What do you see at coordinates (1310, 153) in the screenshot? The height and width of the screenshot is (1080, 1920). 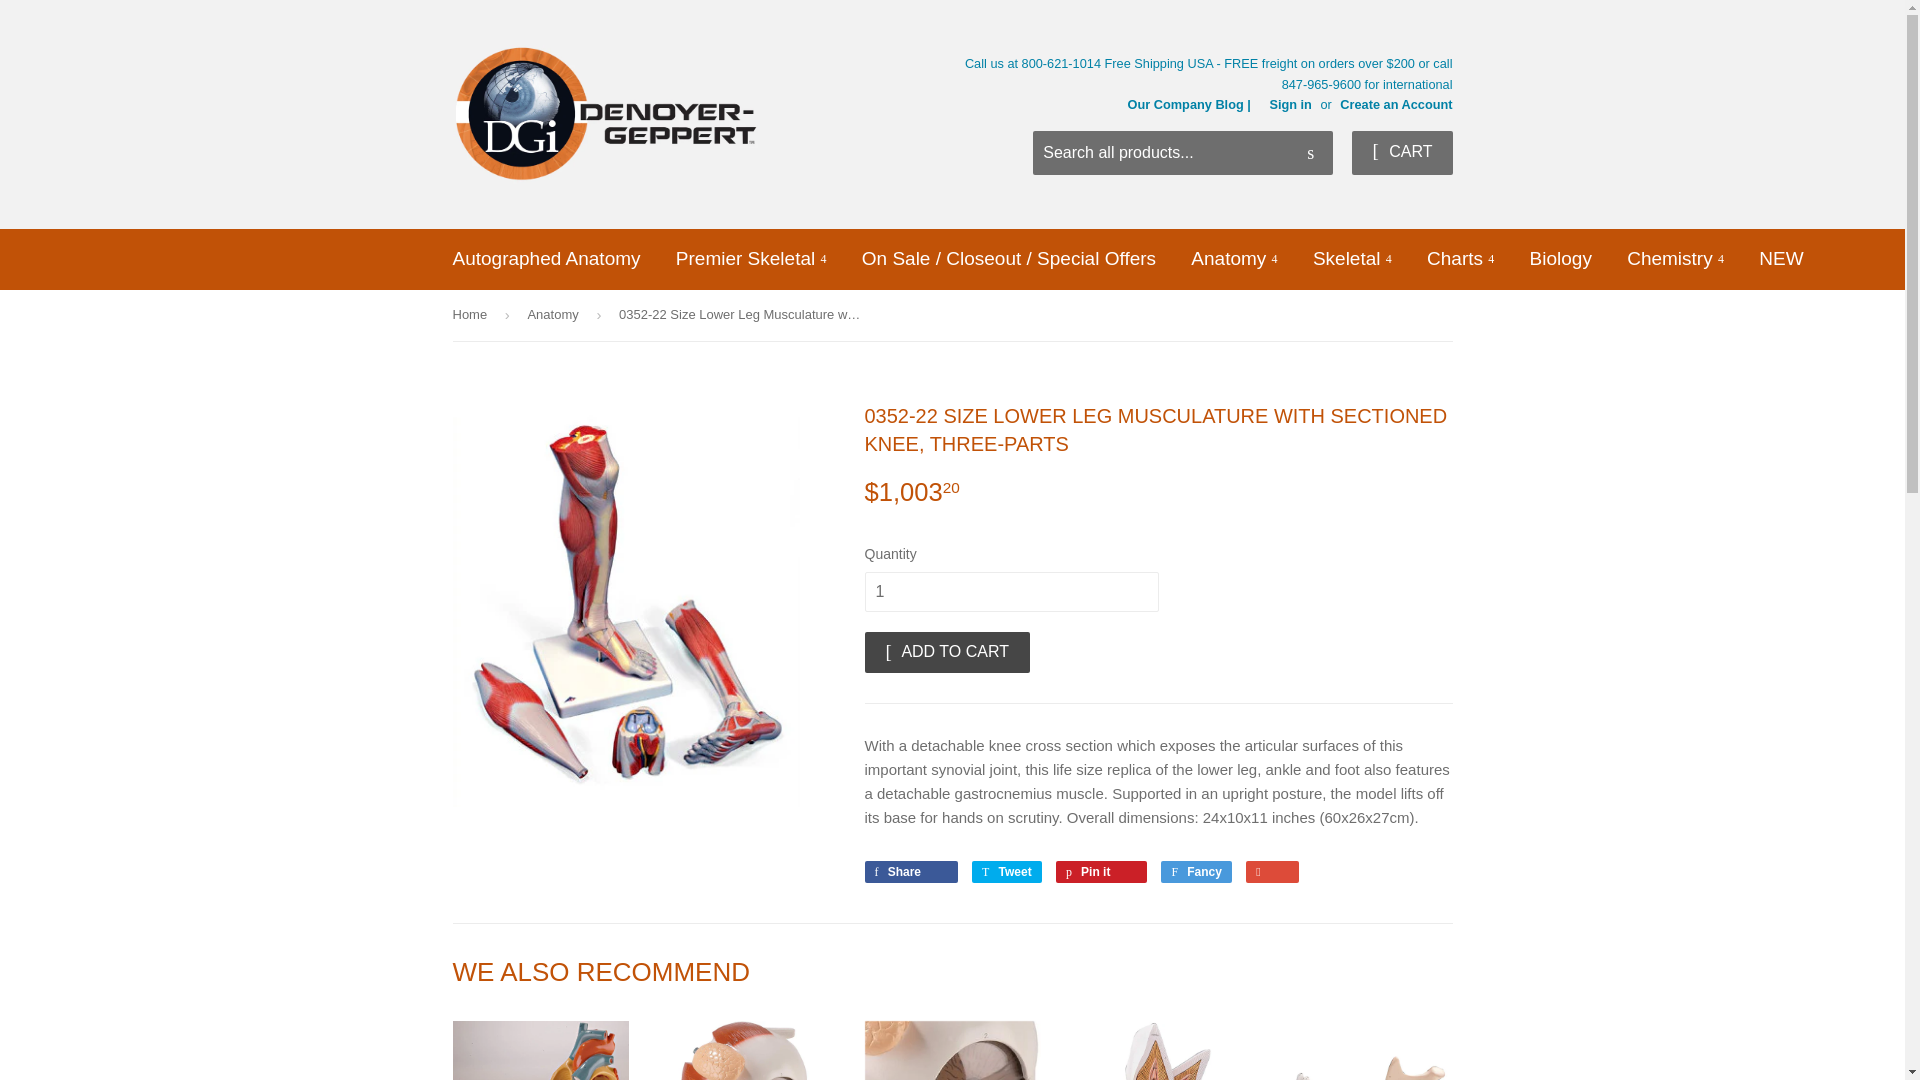 I see `Search` at bounding box center [1310, 153].